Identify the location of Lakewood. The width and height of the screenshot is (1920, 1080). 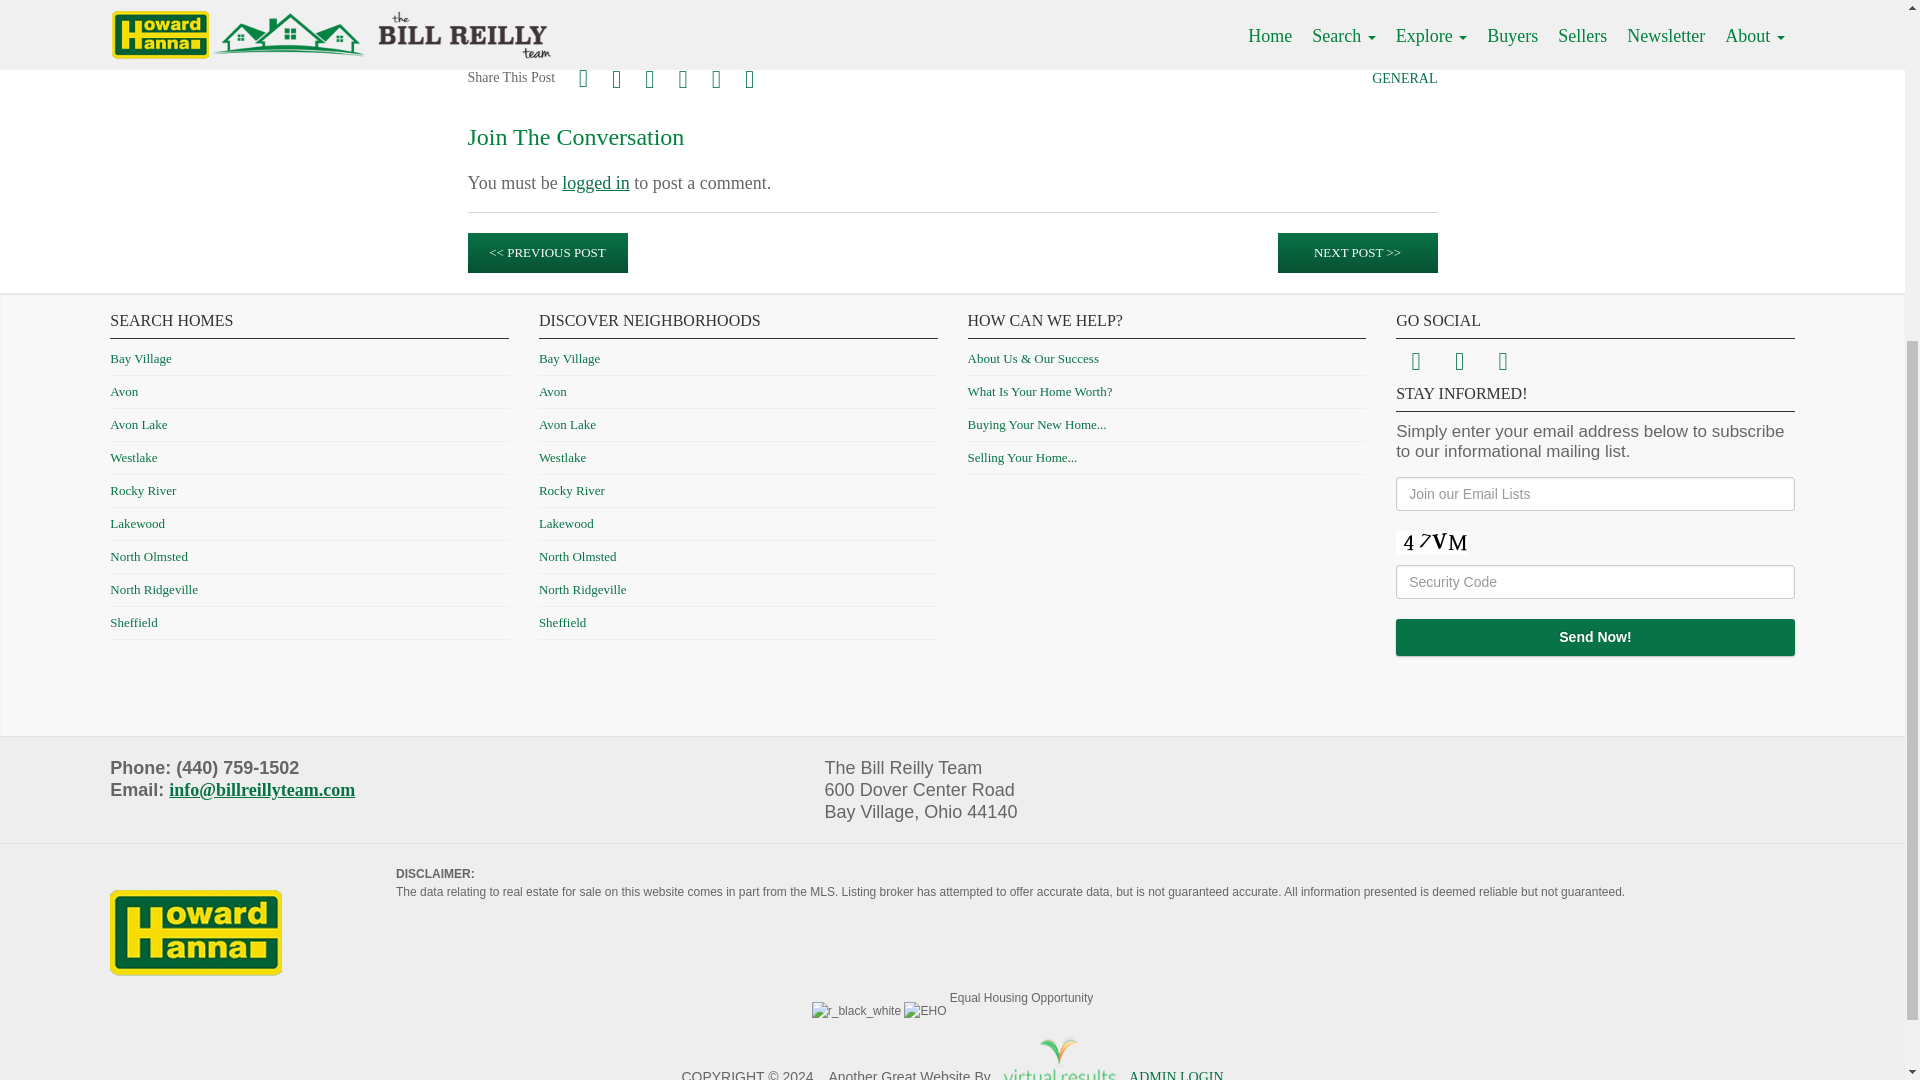
(137, 524).